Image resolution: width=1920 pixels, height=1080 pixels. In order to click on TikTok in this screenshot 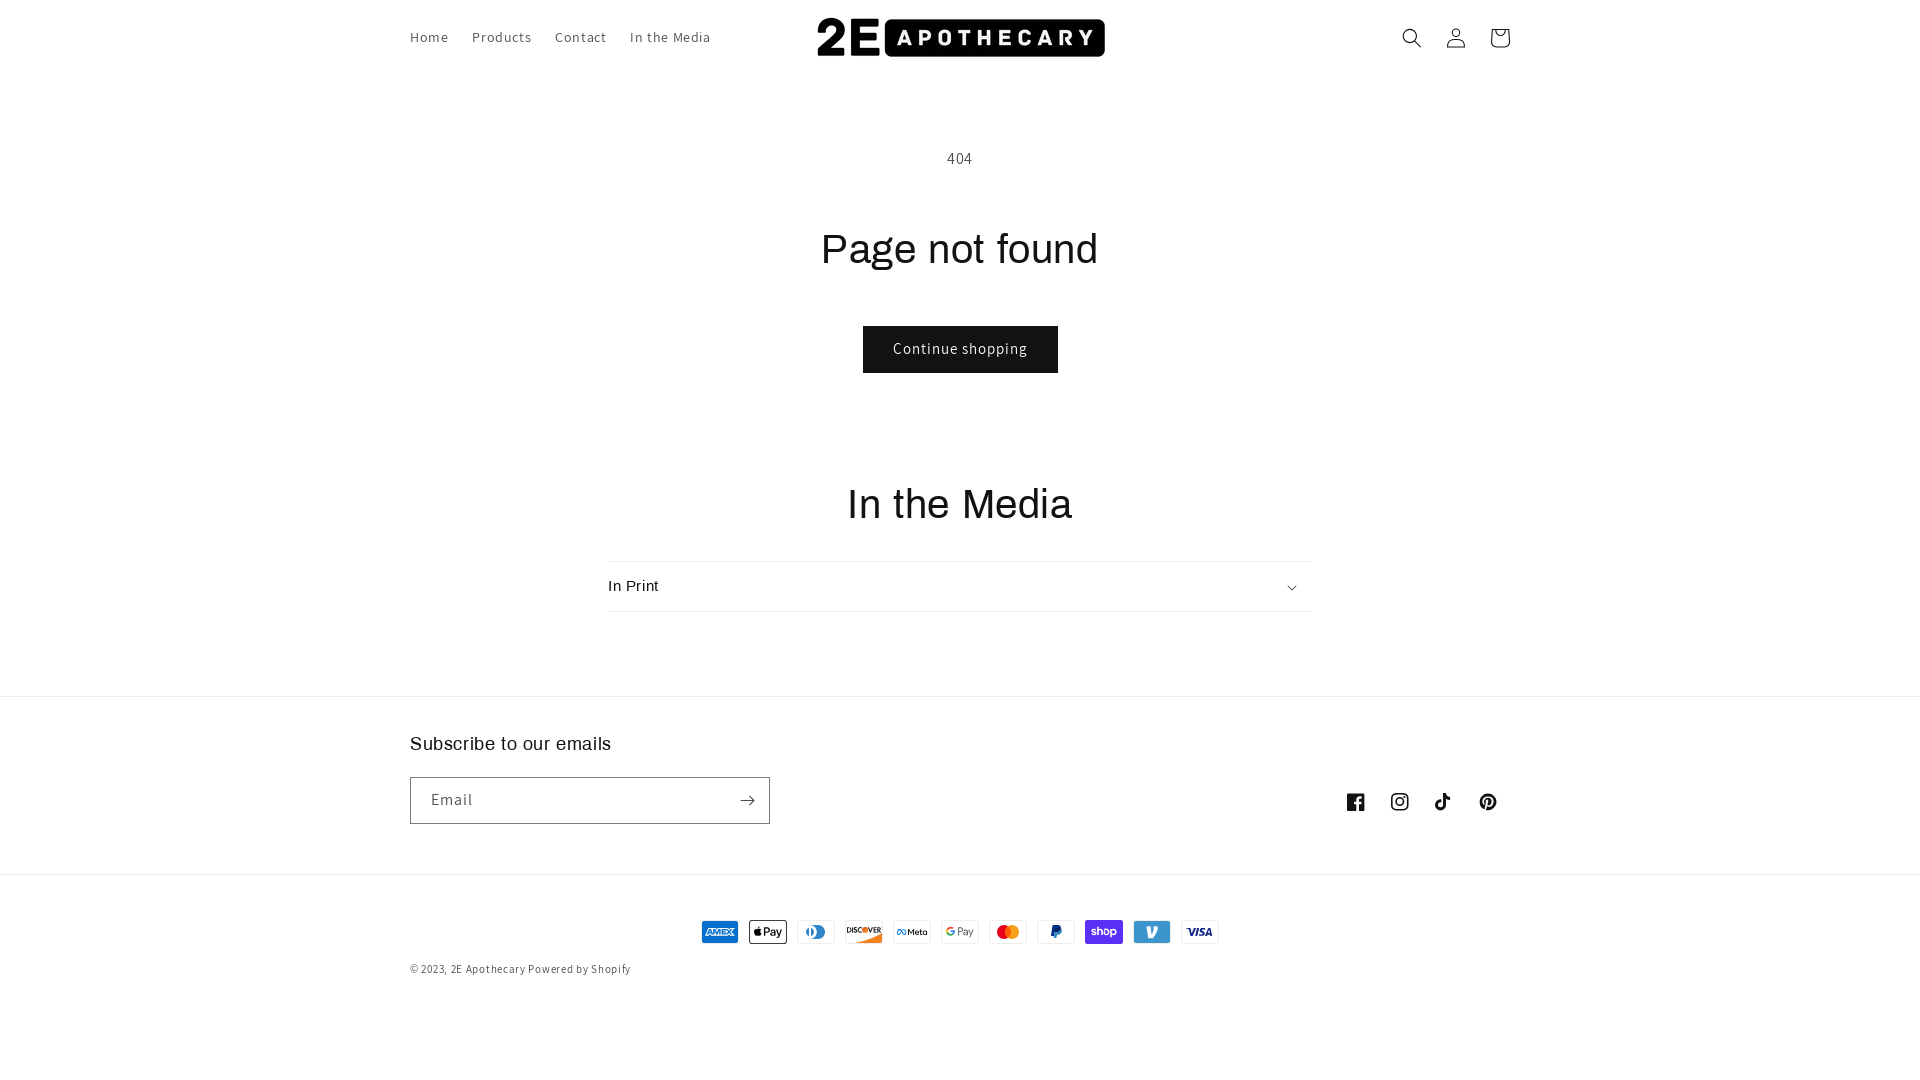, I will do `click(1444, 802)`.